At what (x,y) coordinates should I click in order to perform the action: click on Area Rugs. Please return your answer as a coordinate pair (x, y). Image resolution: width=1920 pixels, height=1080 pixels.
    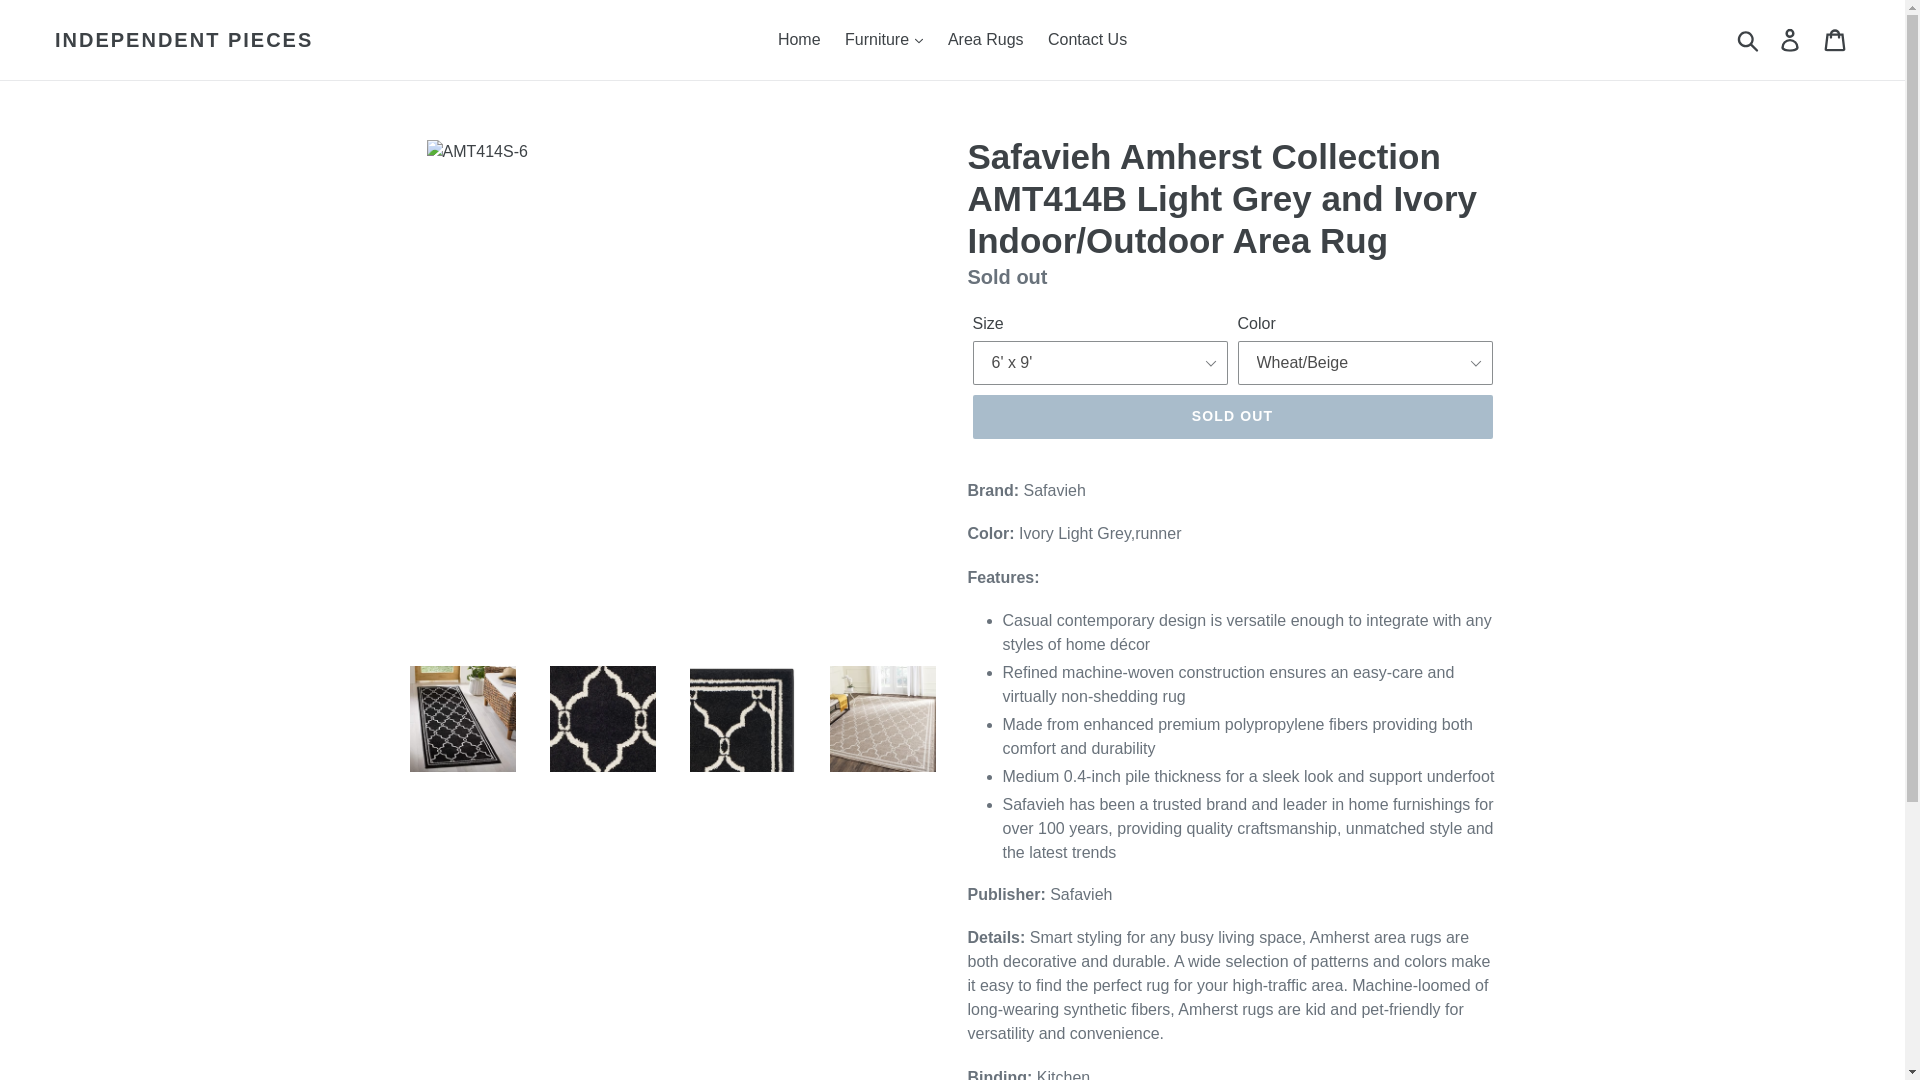
    Looking at the image, I should click on (986, 40).